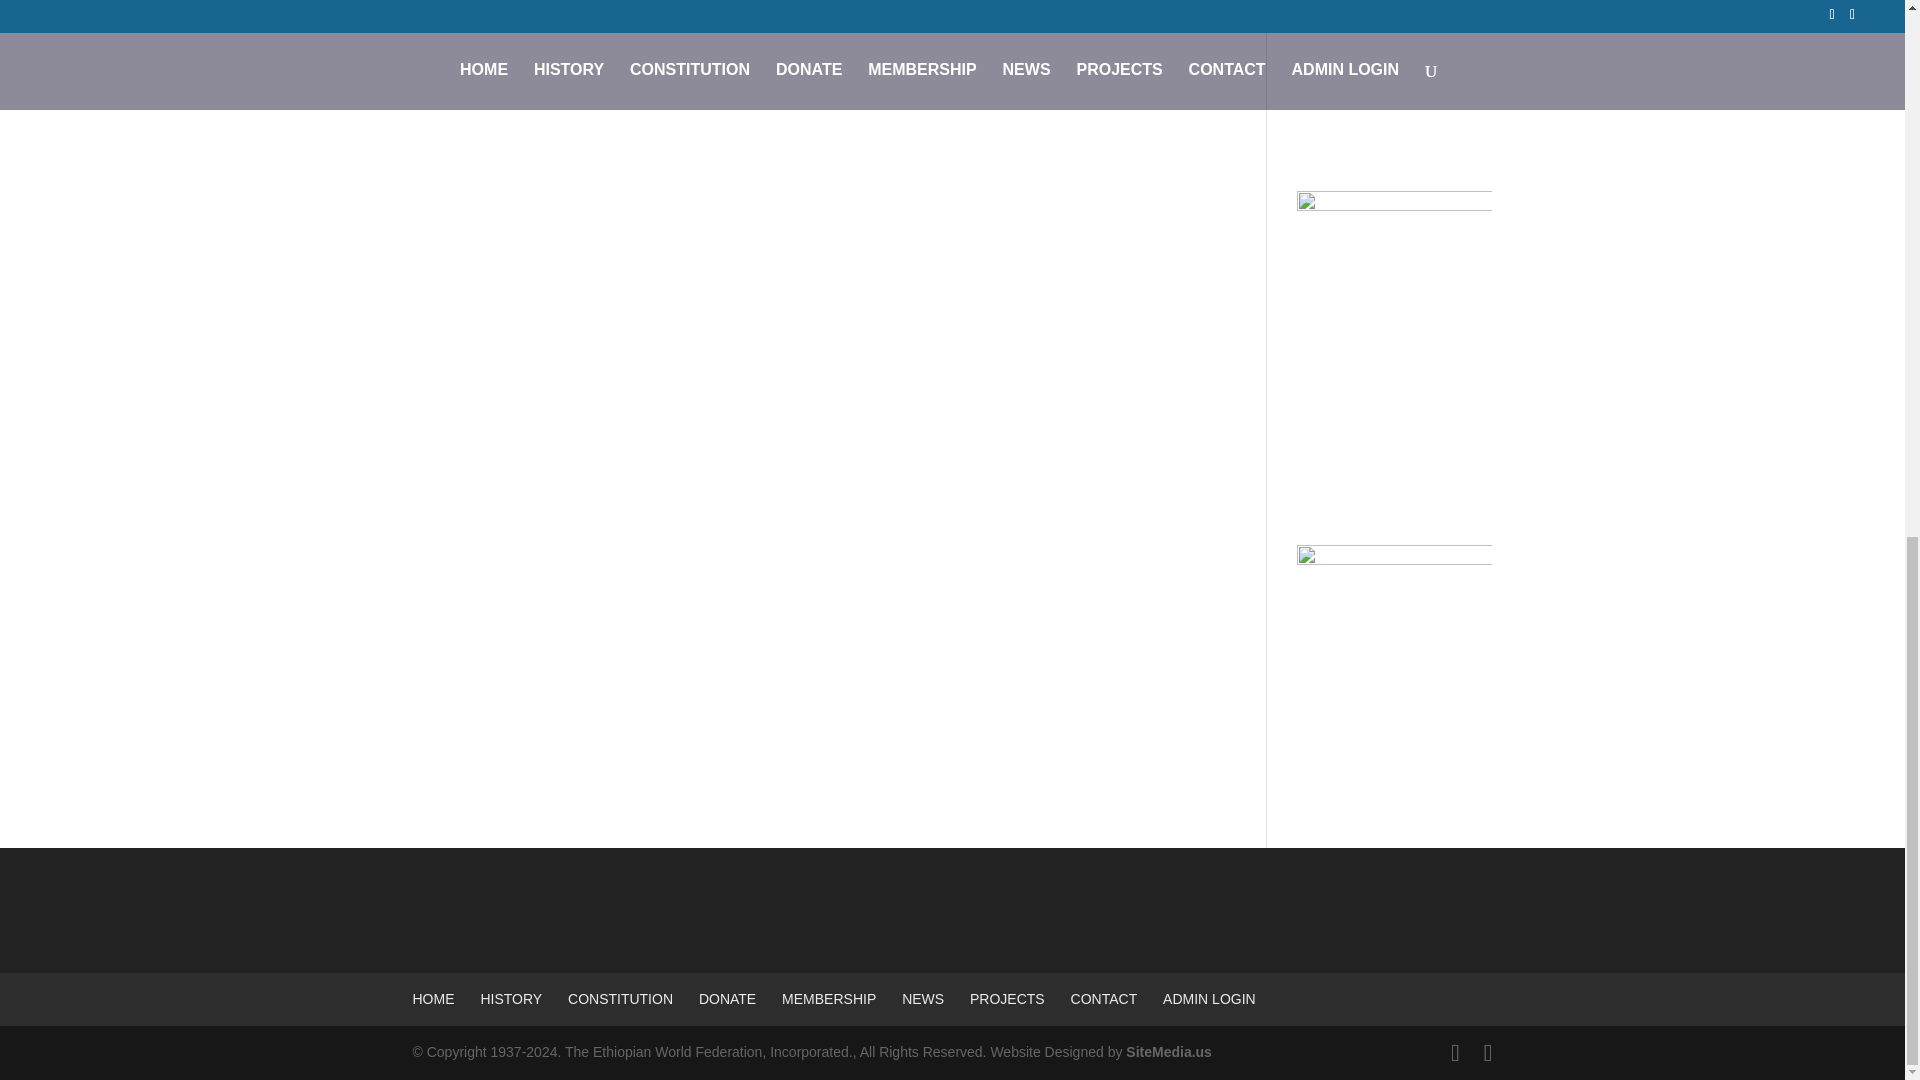 This screenshot has height=1080, width=1920. Describe the element at coordinates (510, 998) in the screenshot. I see `HISTORY` at that location.